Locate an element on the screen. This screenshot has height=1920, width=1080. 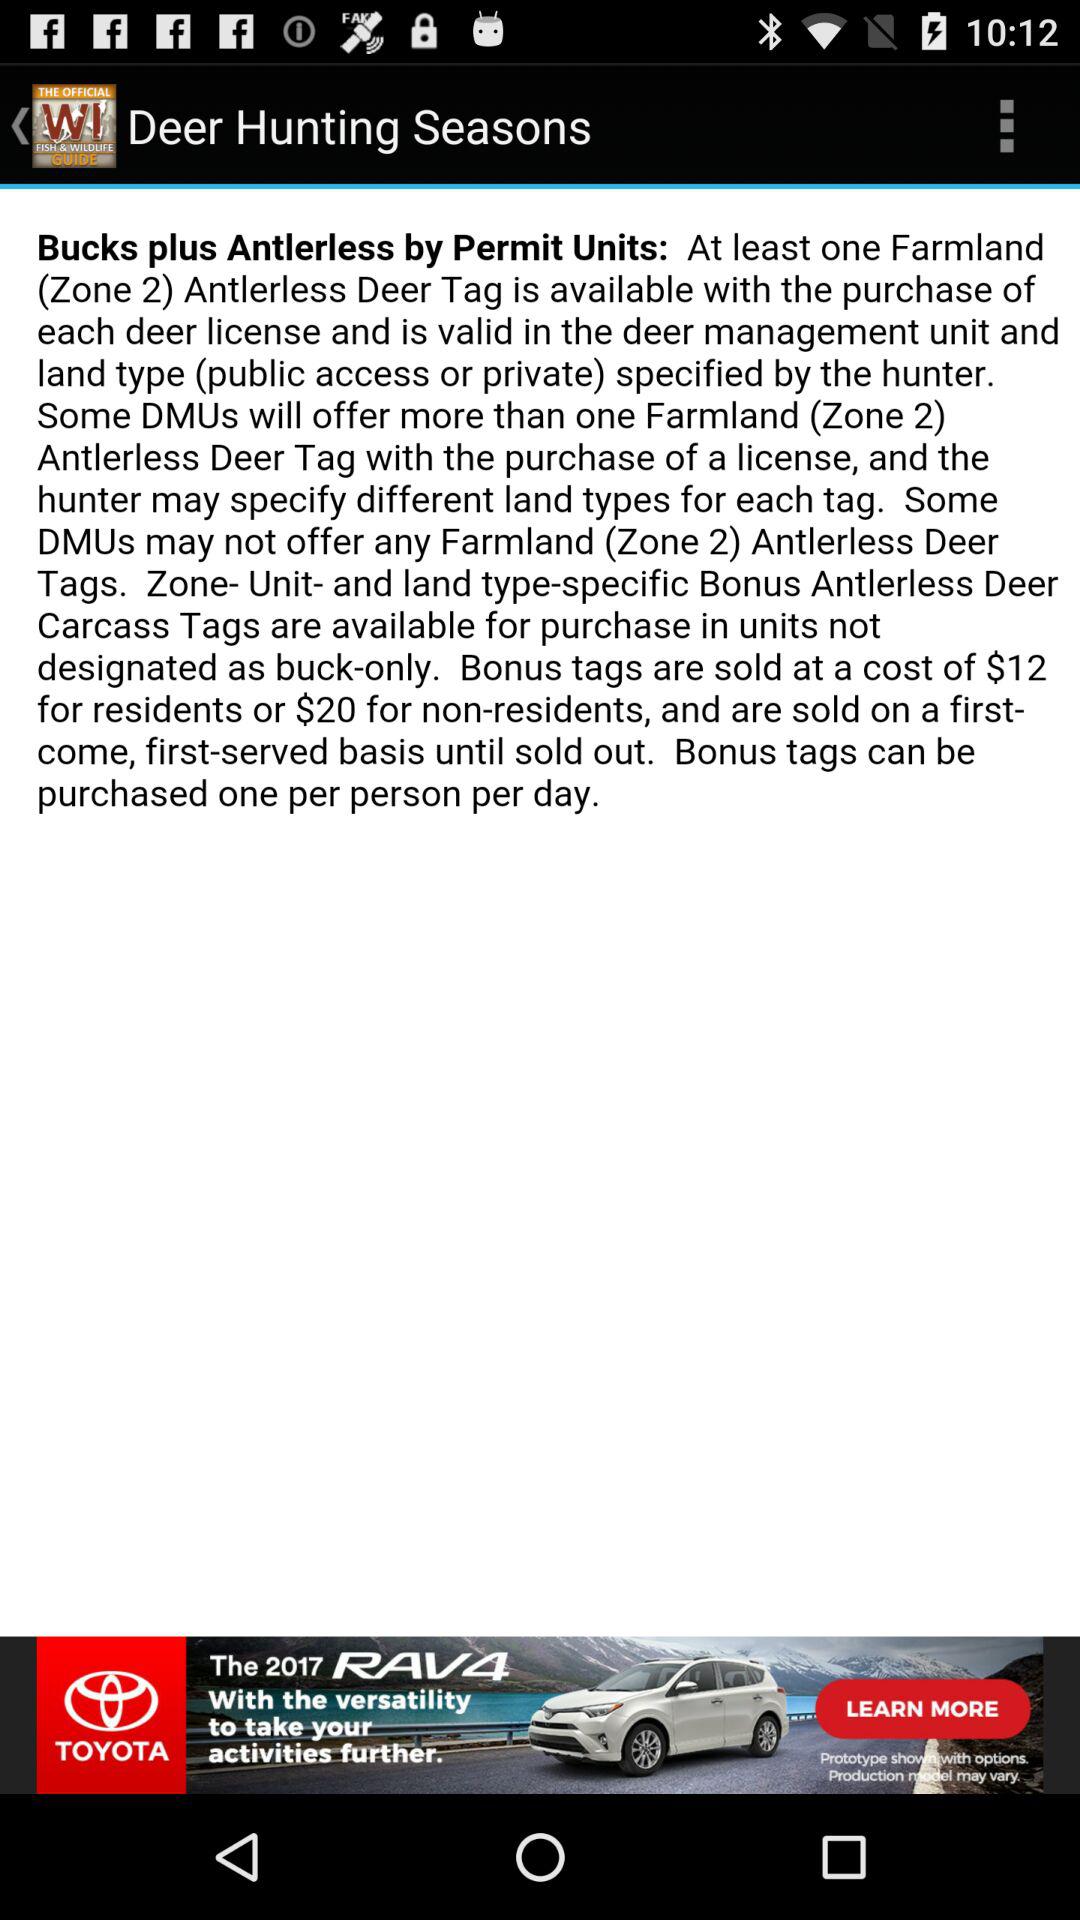
advertisement is located at coordinates (540, 1715).